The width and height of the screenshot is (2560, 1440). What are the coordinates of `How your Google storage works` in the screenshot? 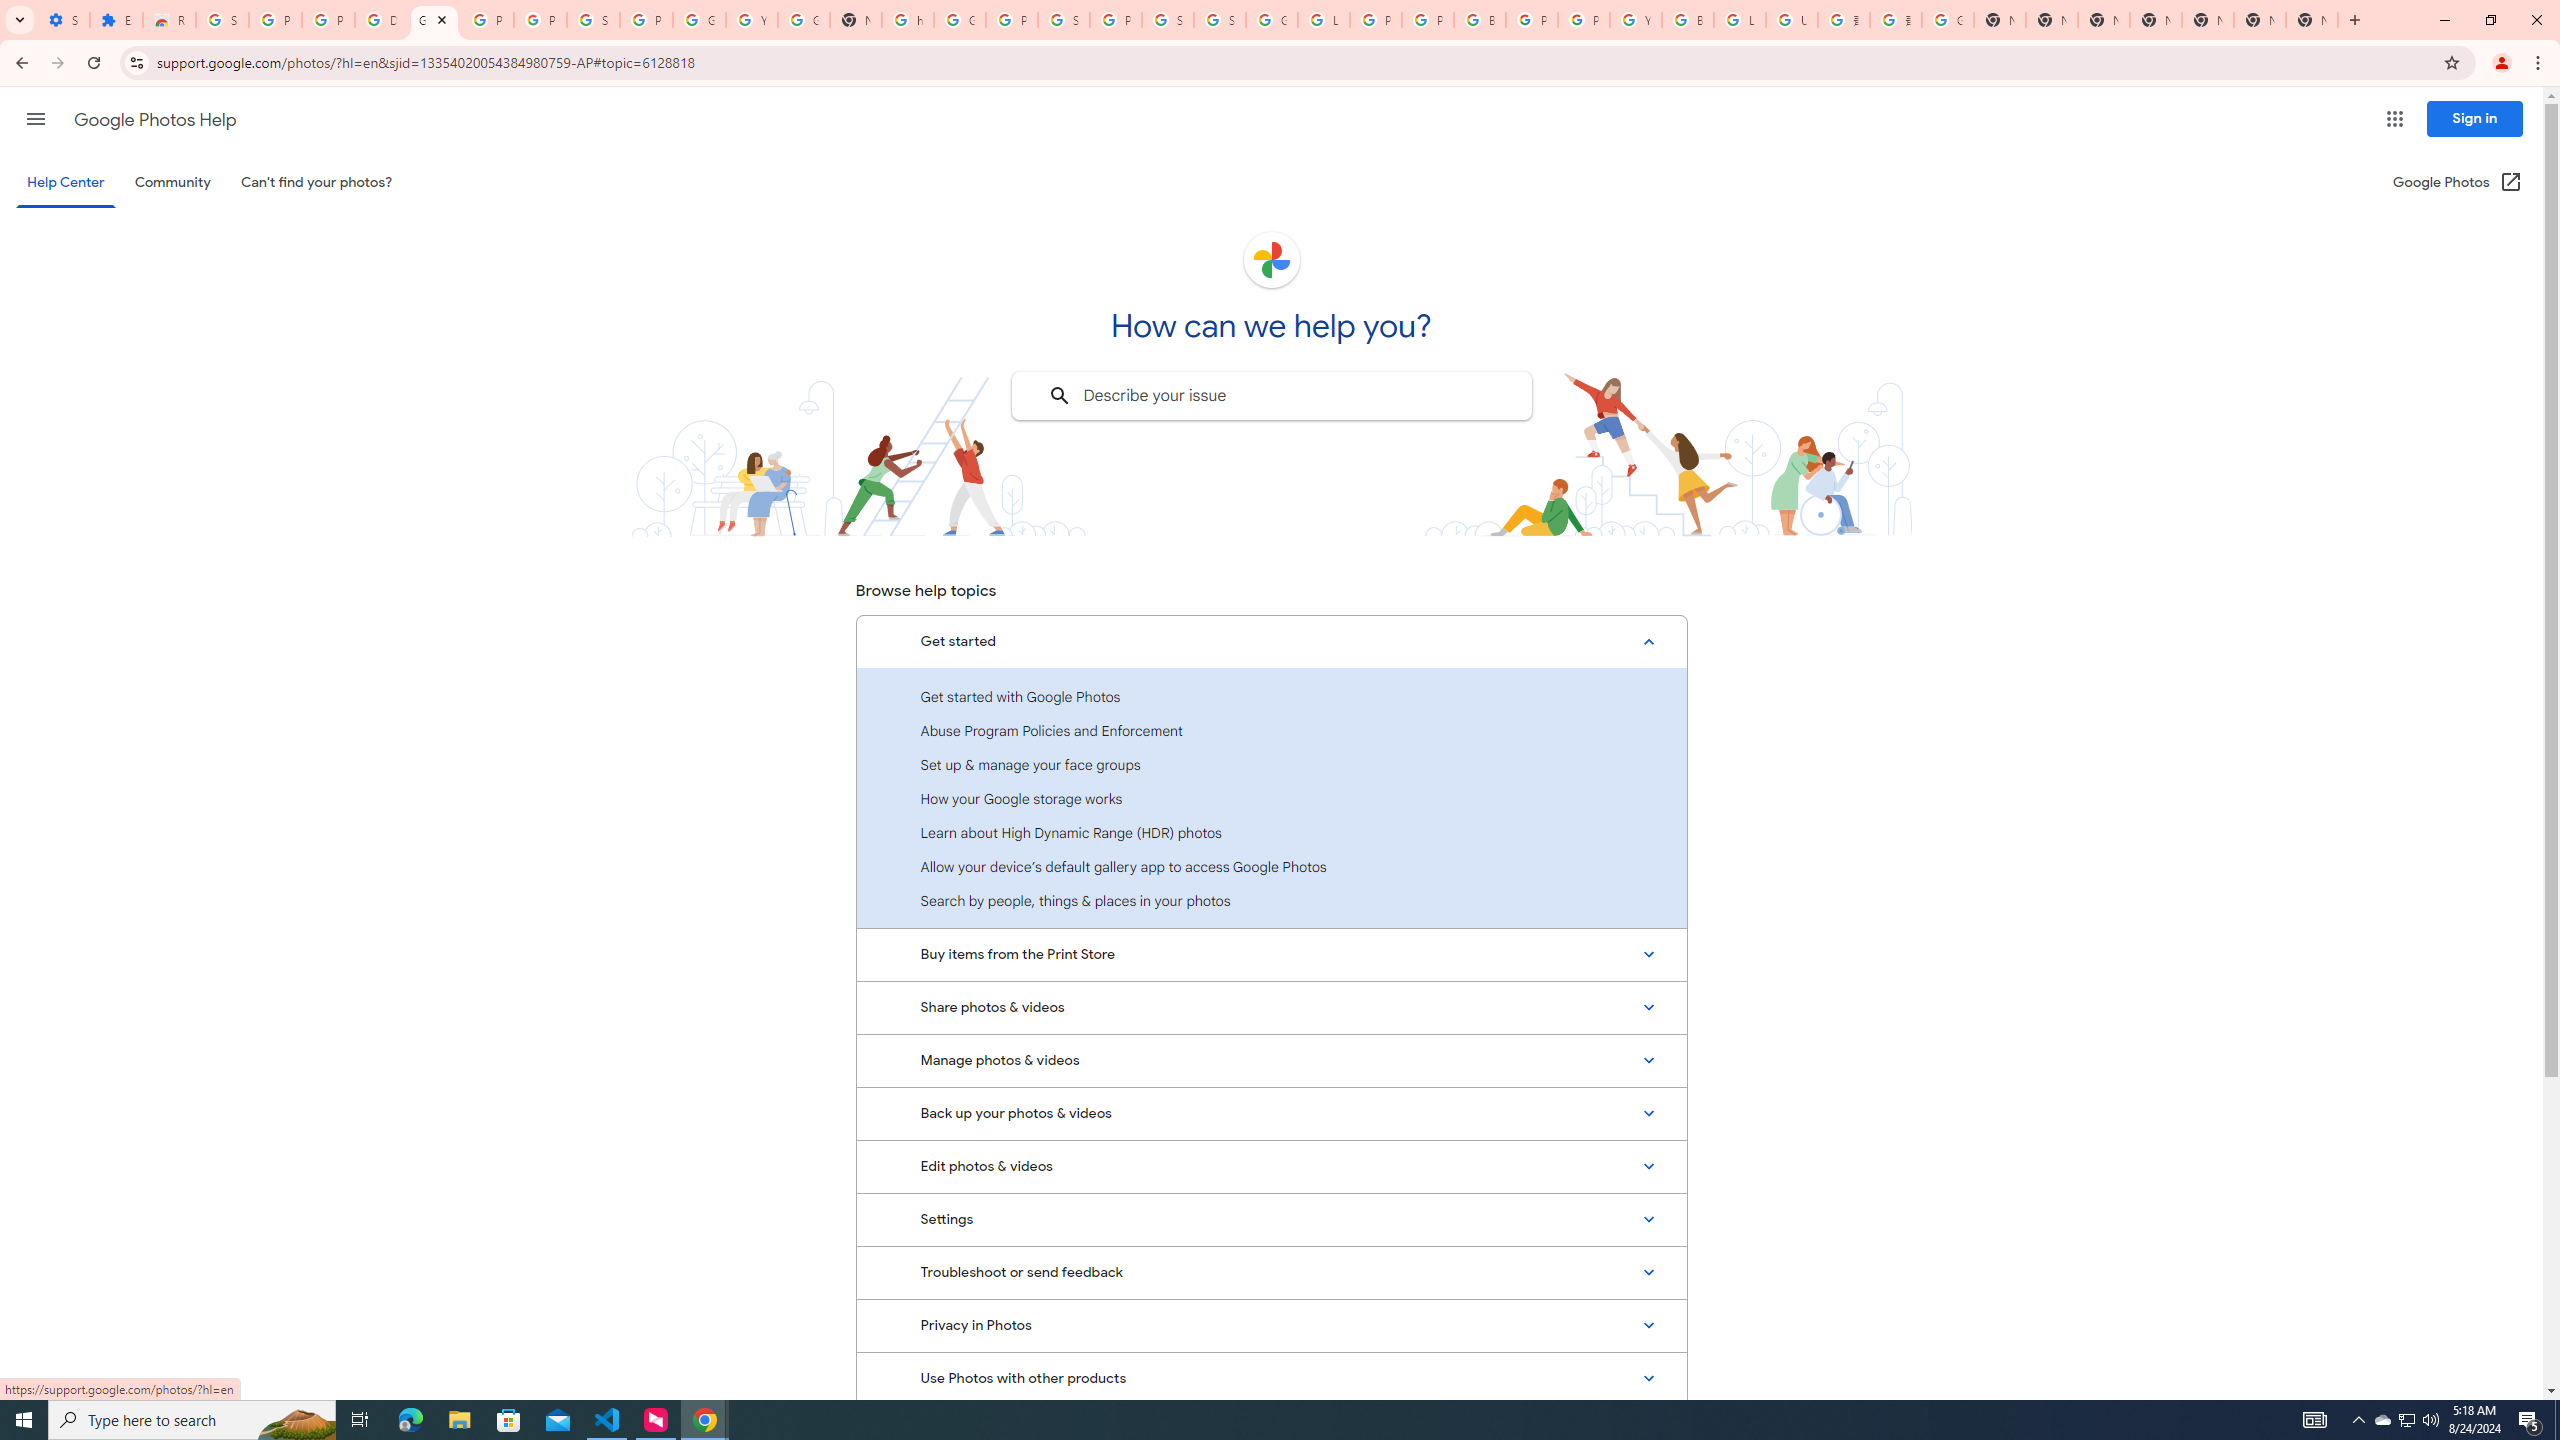 It's located at (1271, 798).